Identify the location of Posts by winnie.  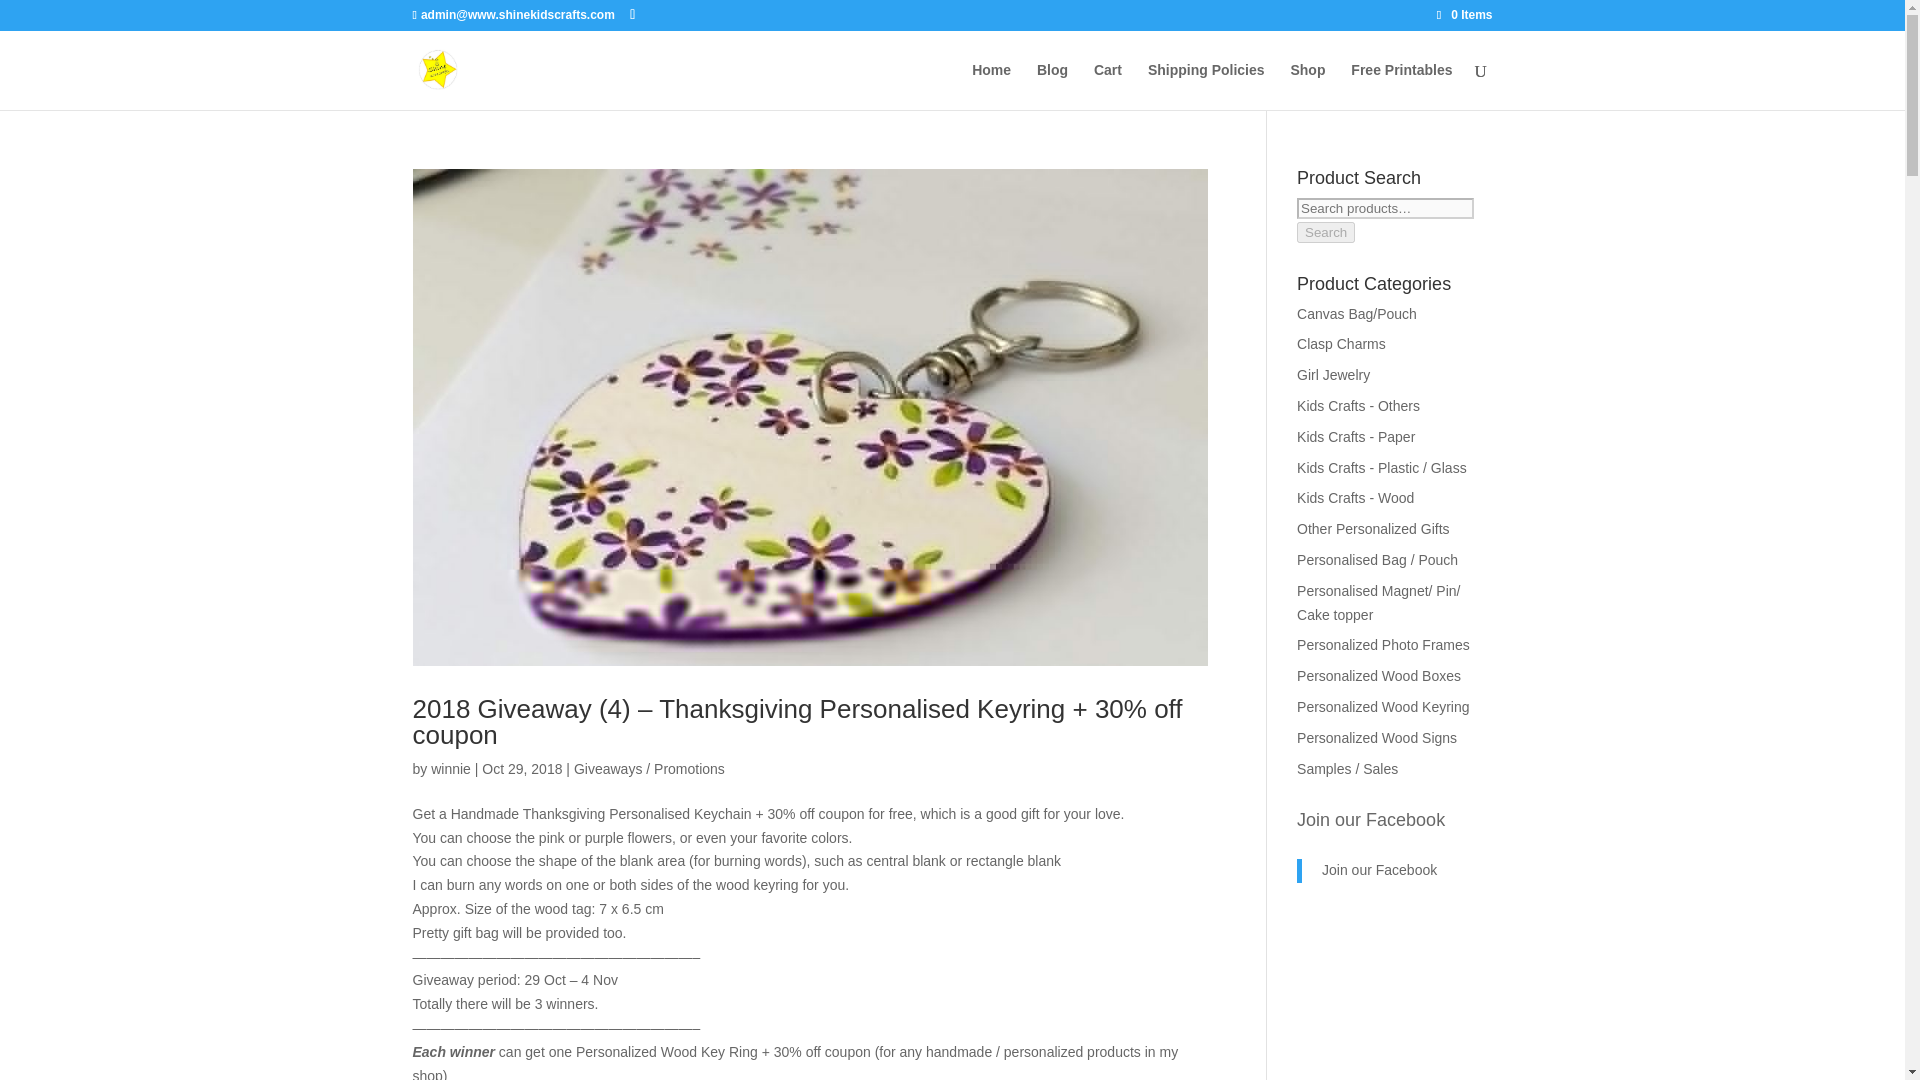
(450, 768).